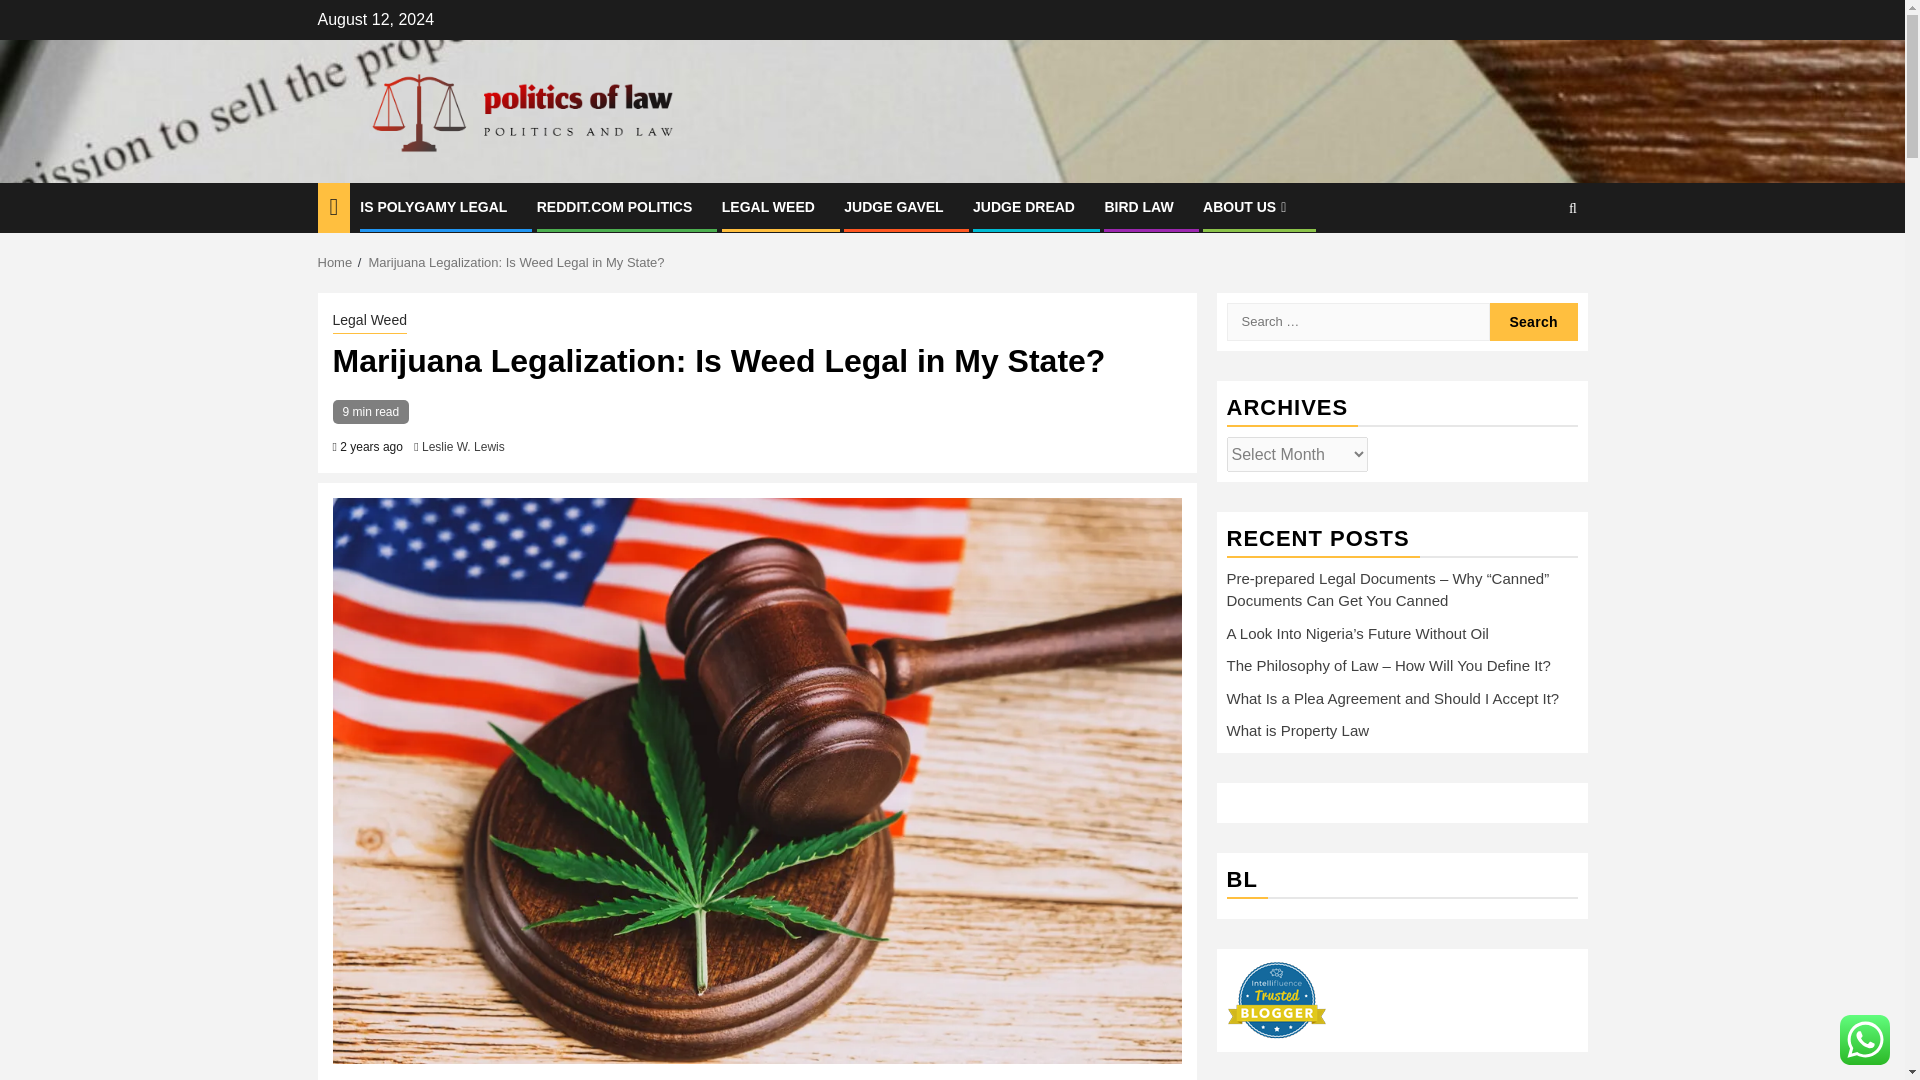  I want to click on Marijuana Legalization: Is Weed Legal in My State?, so click(516, 262).